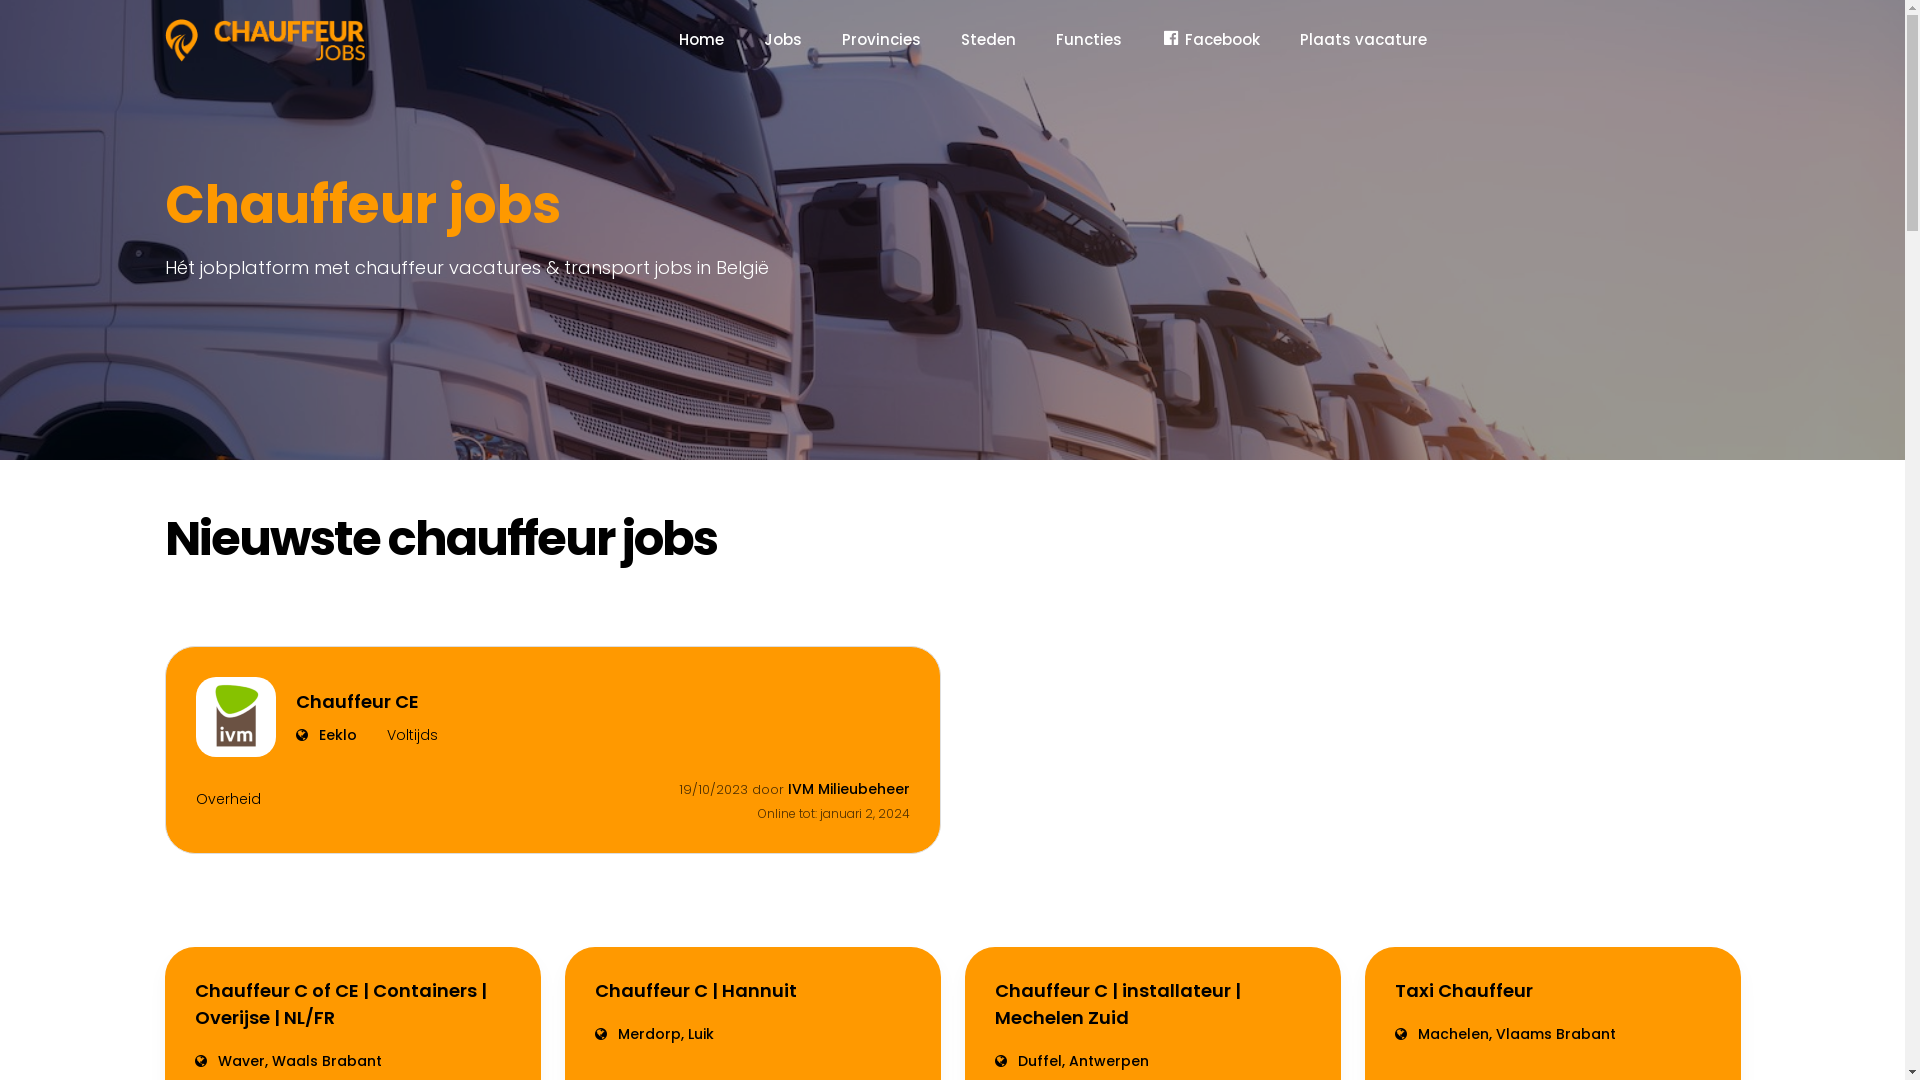  What do you see at coordinates (783, 40) in the screenshot?
I see `Jobs` at bounding box center [783, 40].